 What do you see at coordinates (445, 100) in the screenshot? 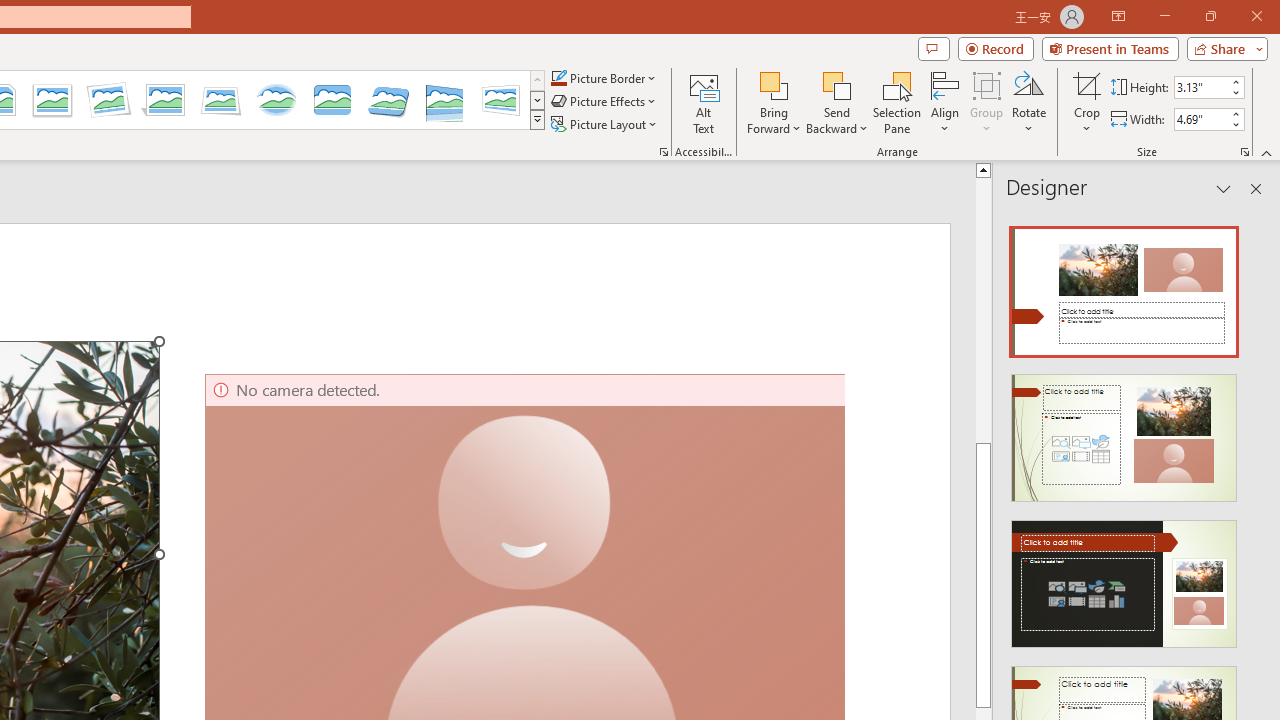
I see `Reflected Perspective Right` at bounding box center [445, 100].